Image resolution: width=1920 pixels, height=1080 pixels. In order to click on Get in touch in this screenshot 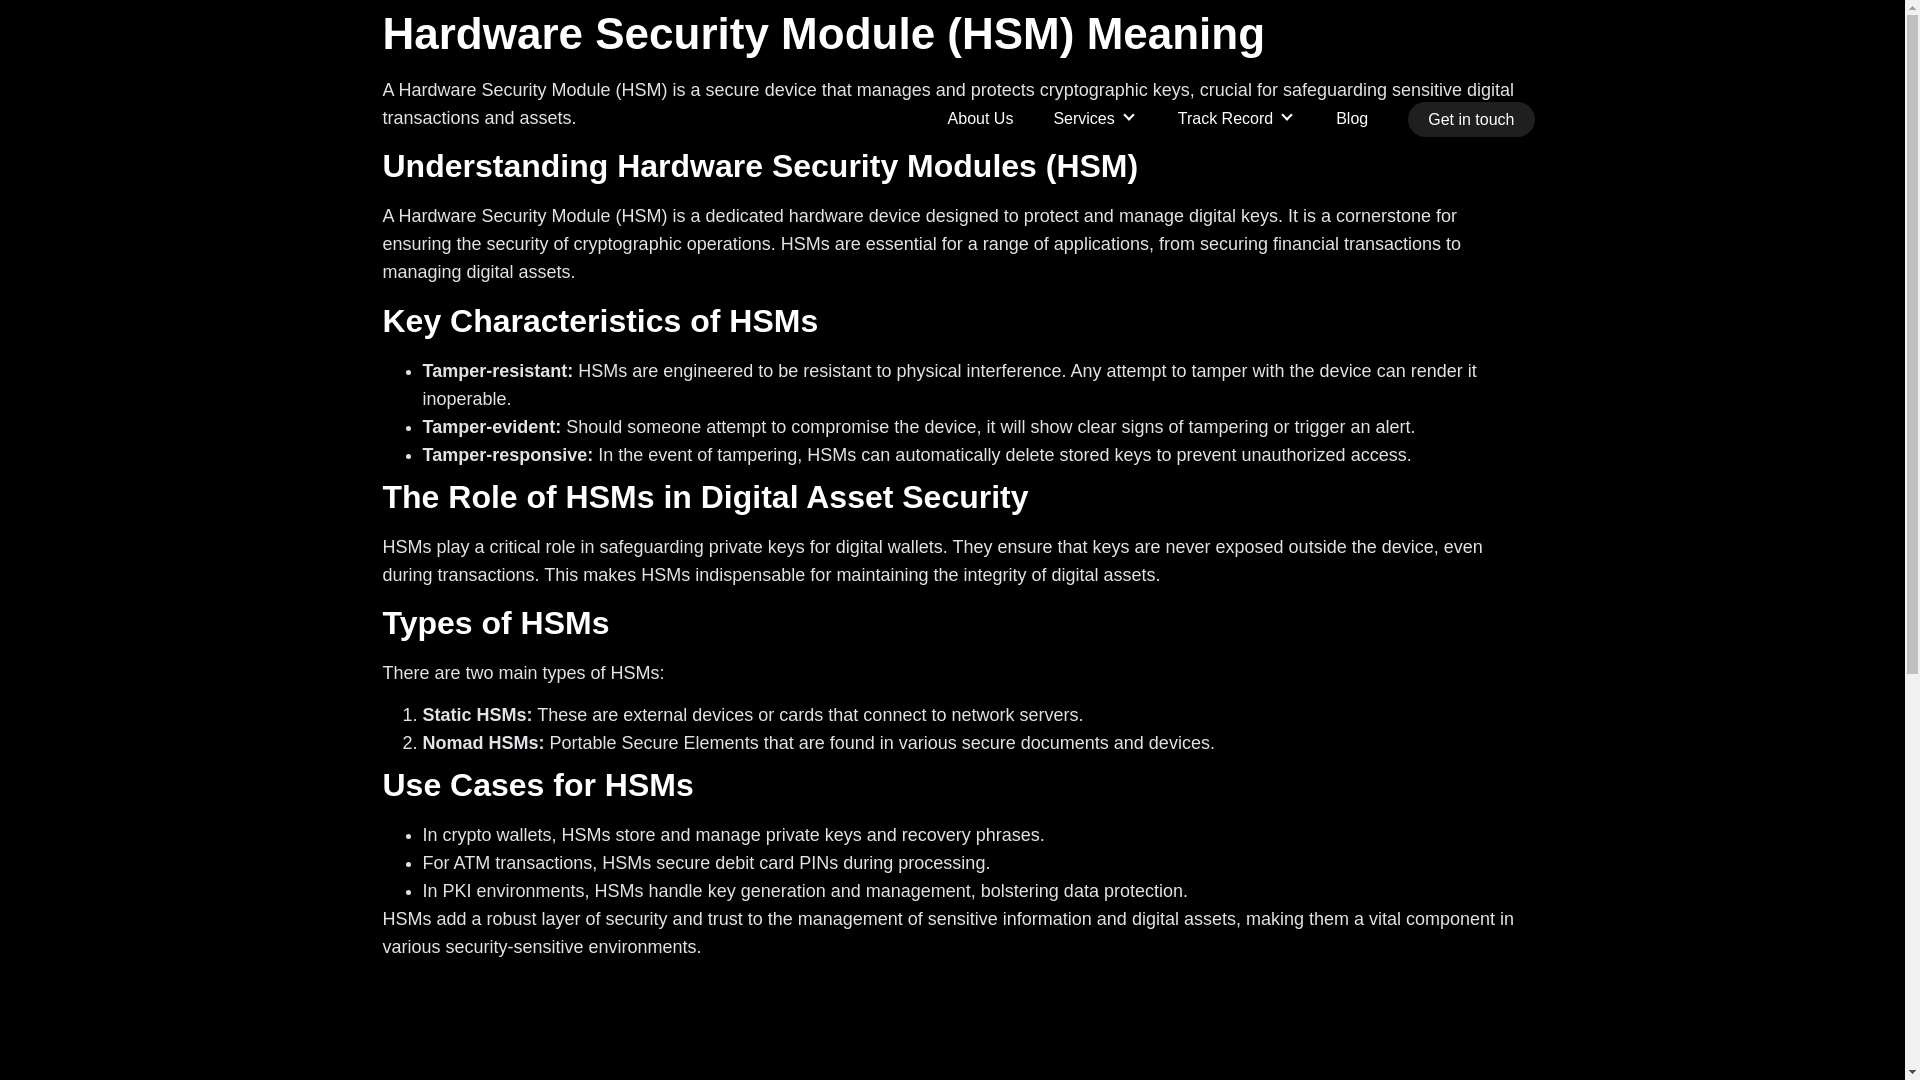, I will do `click(1470, 119)`.